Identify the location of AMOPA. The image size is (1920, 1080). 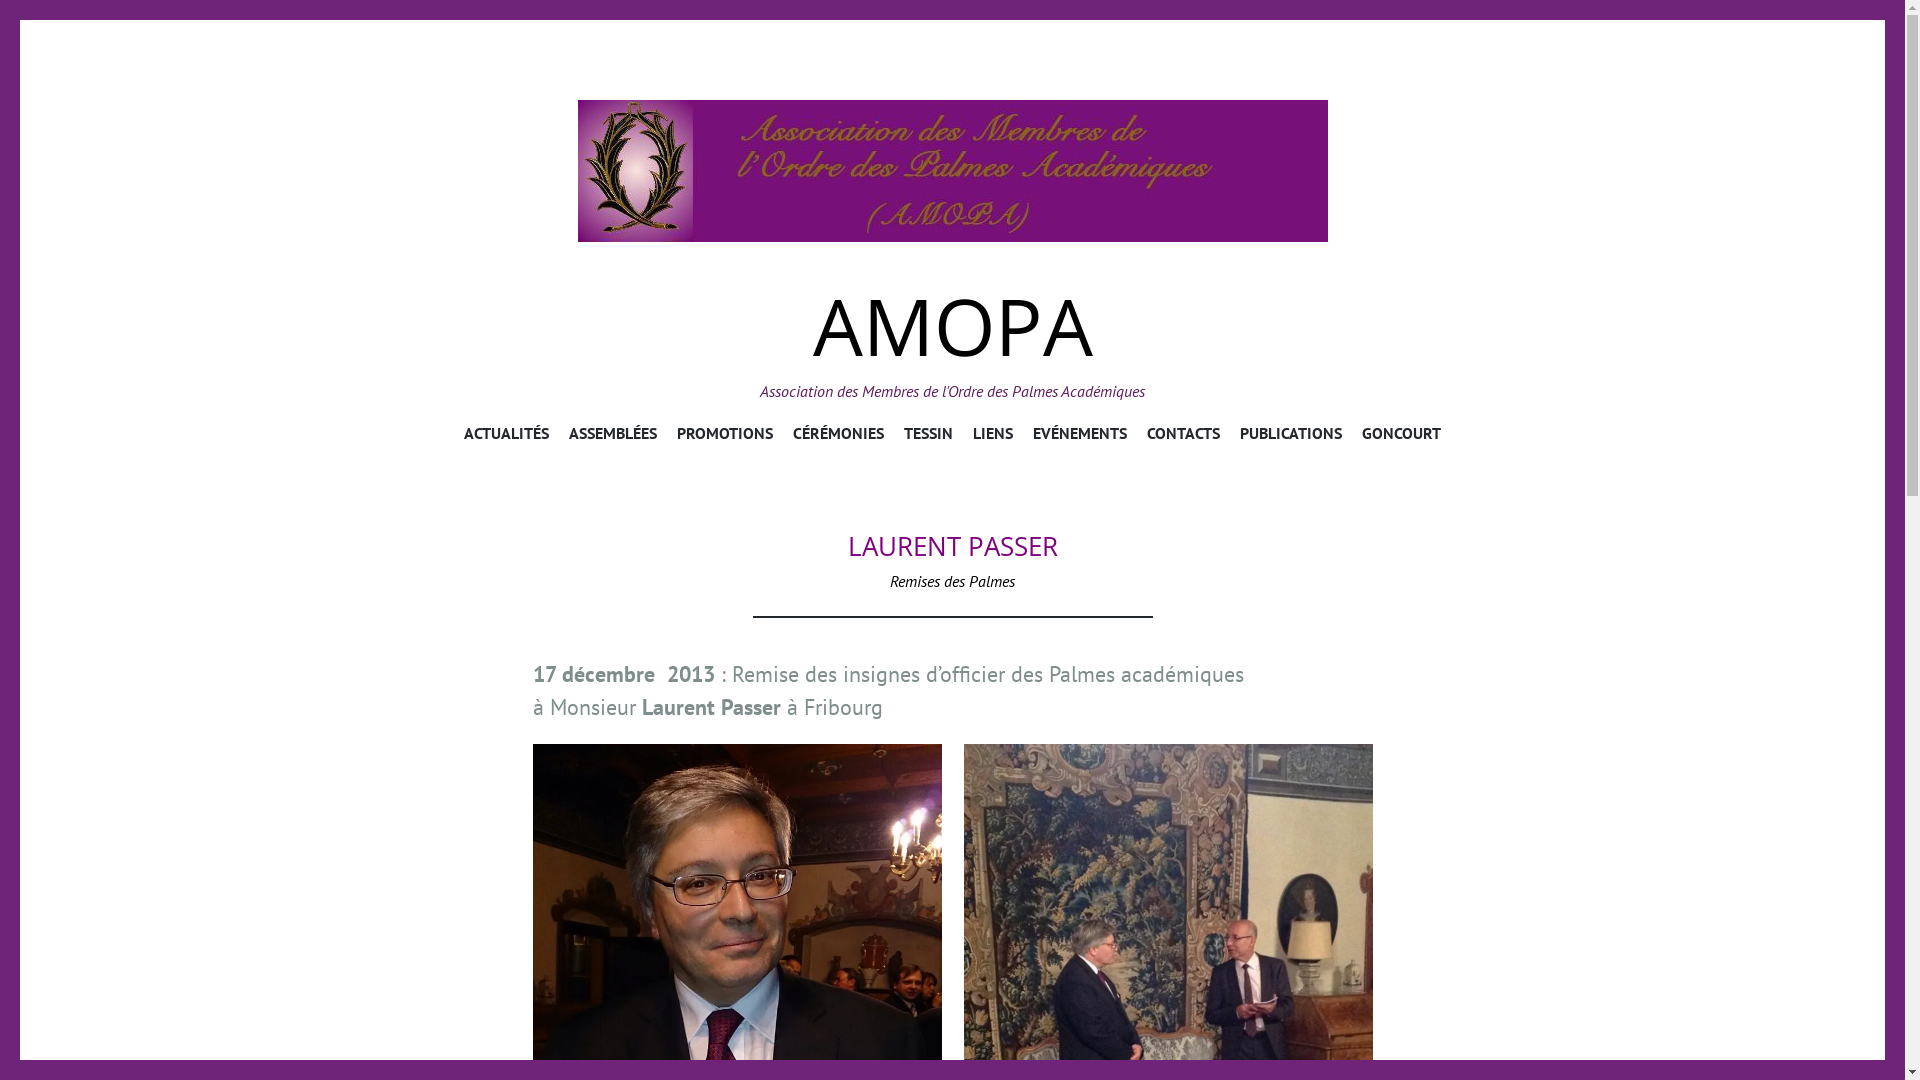
(952, 171).